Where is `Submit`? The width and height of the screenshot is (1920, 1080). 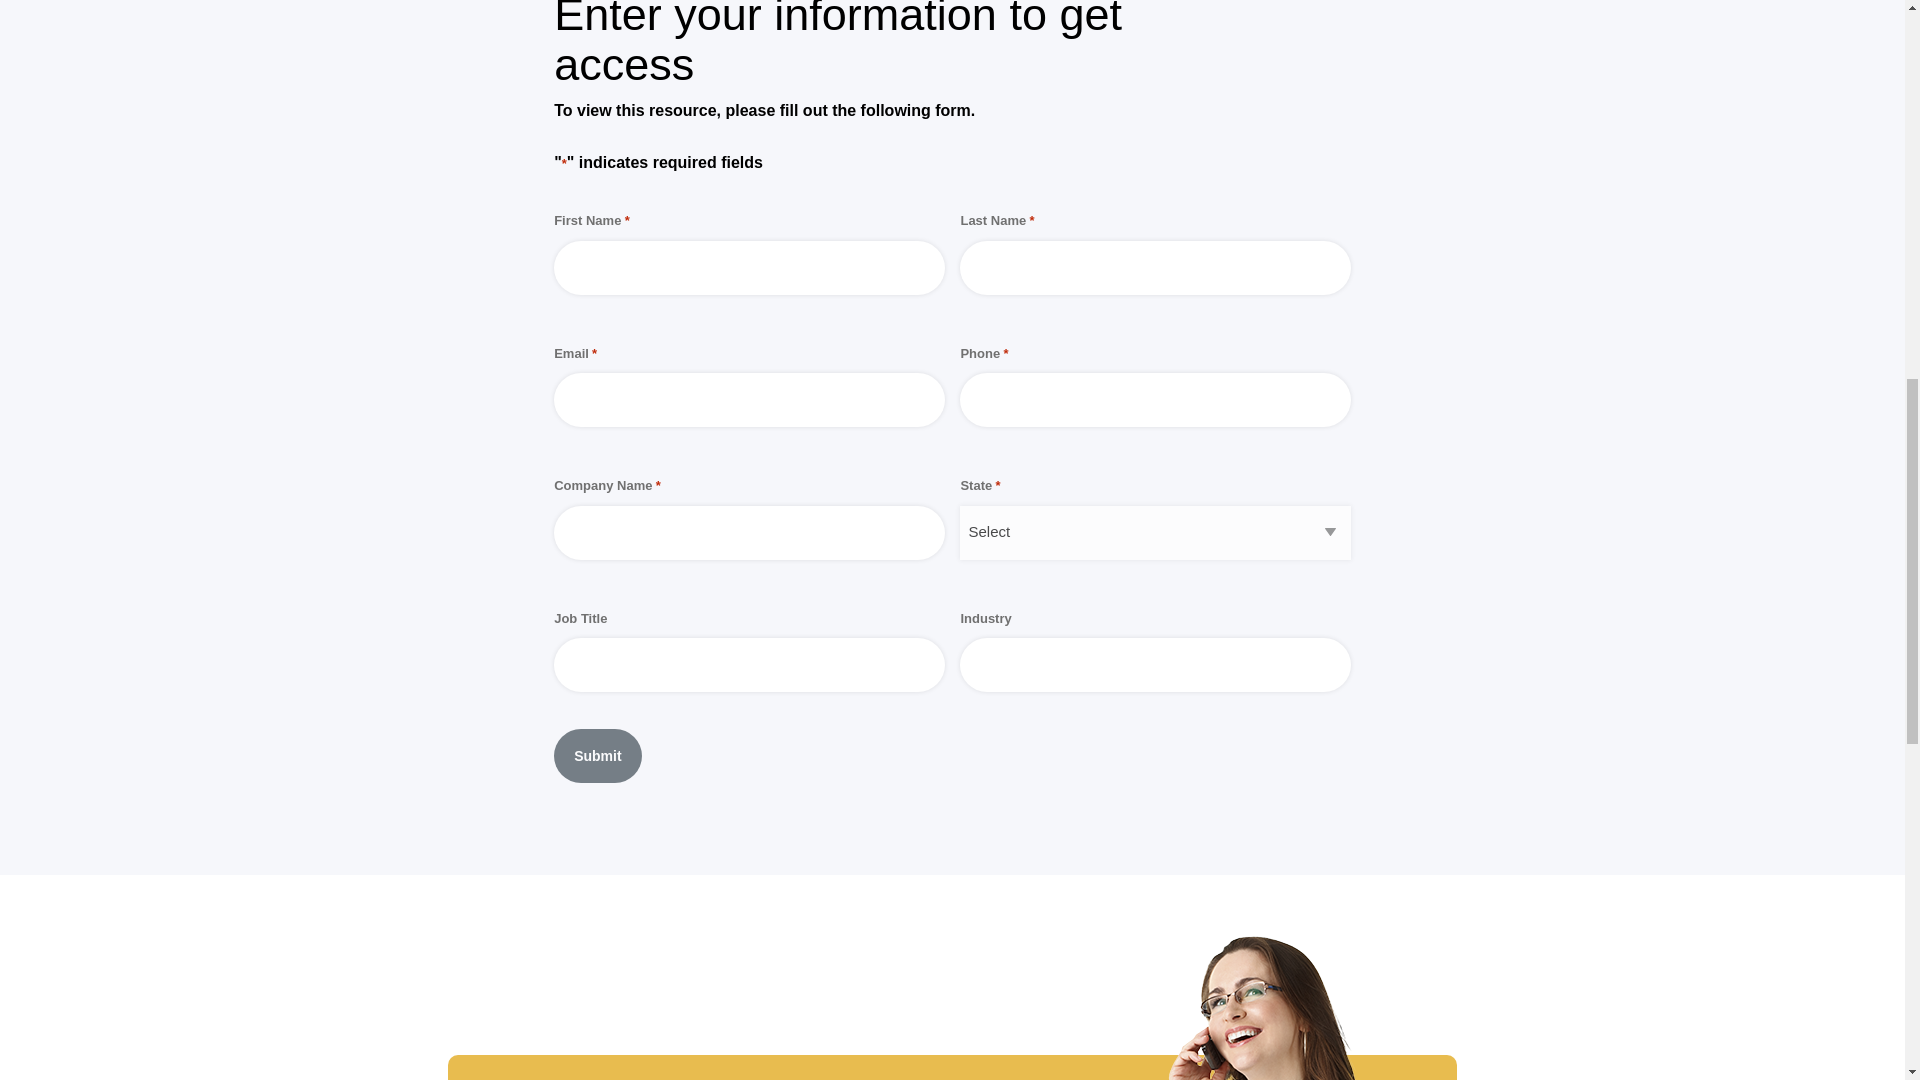
Submit is located at coordinates (598, 756).